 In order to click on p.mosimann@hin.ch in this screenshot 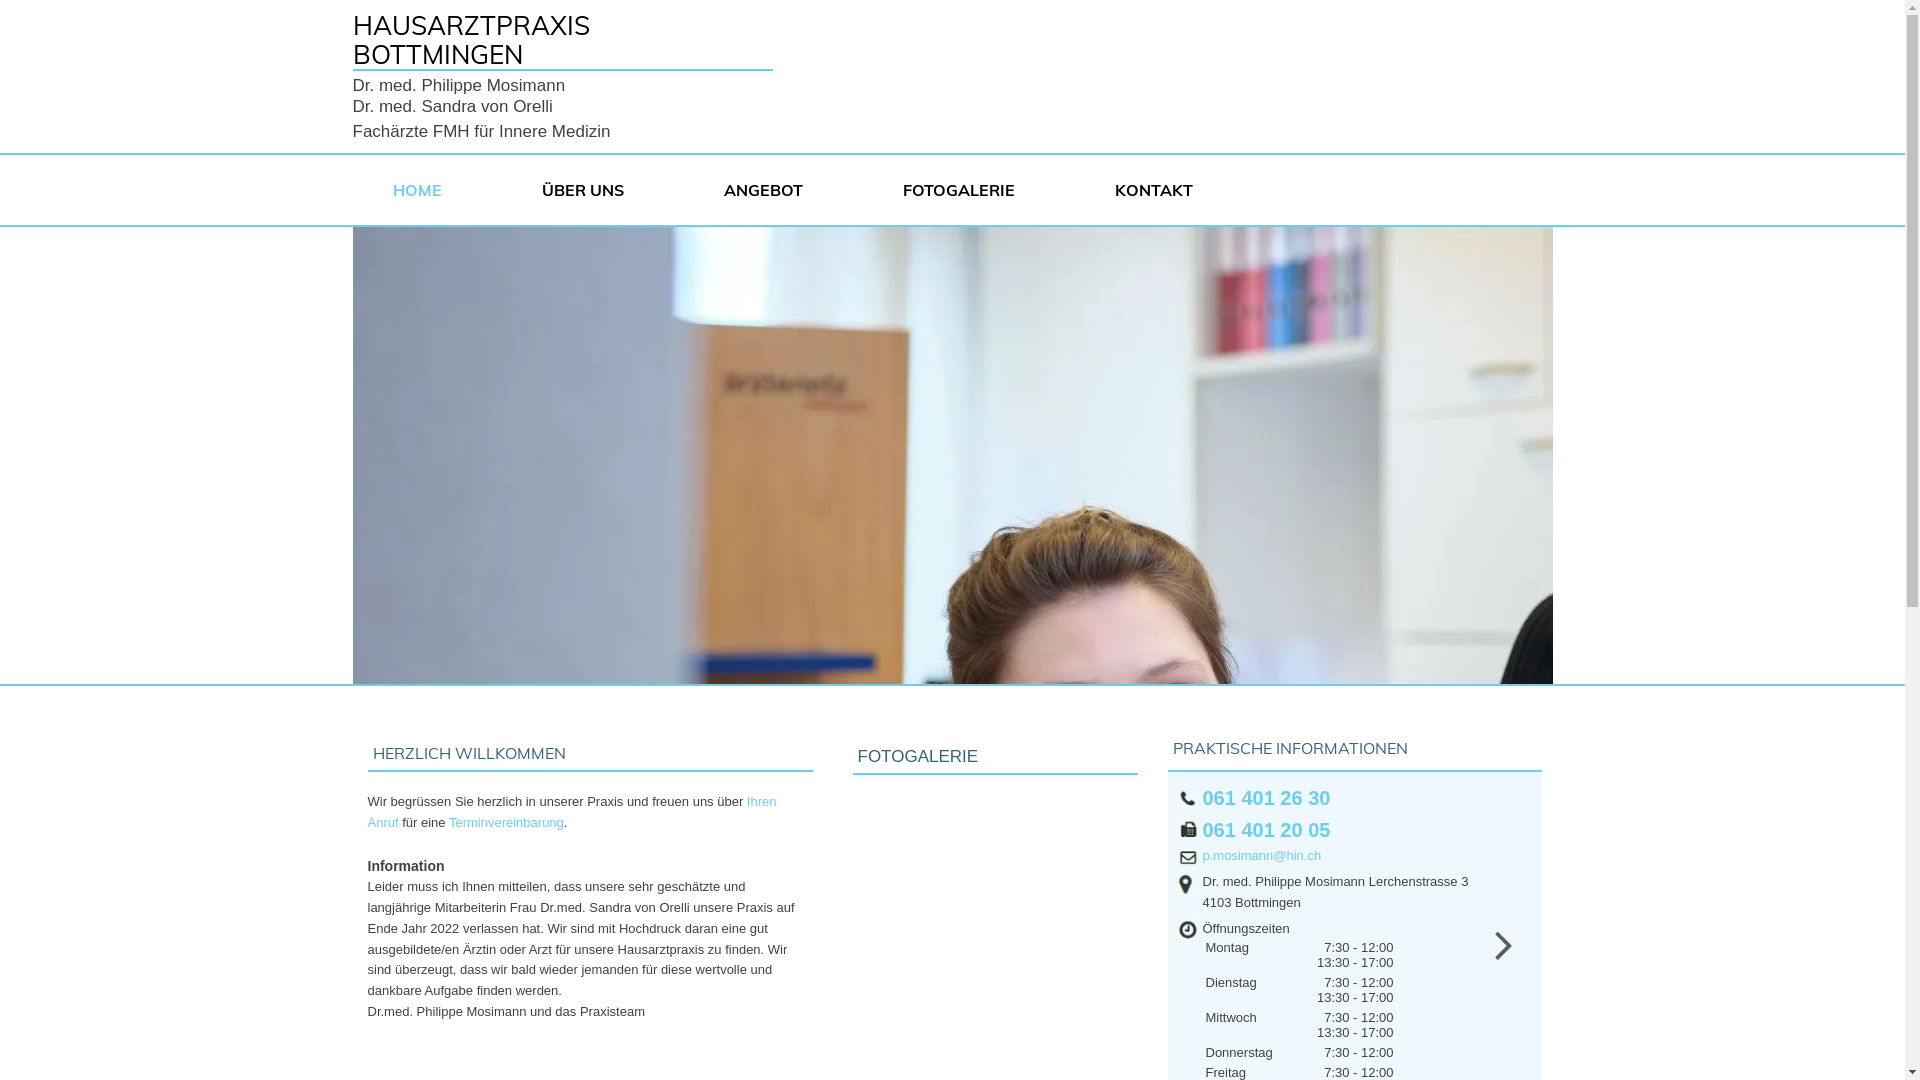, I will do `click(1262, 856)`.